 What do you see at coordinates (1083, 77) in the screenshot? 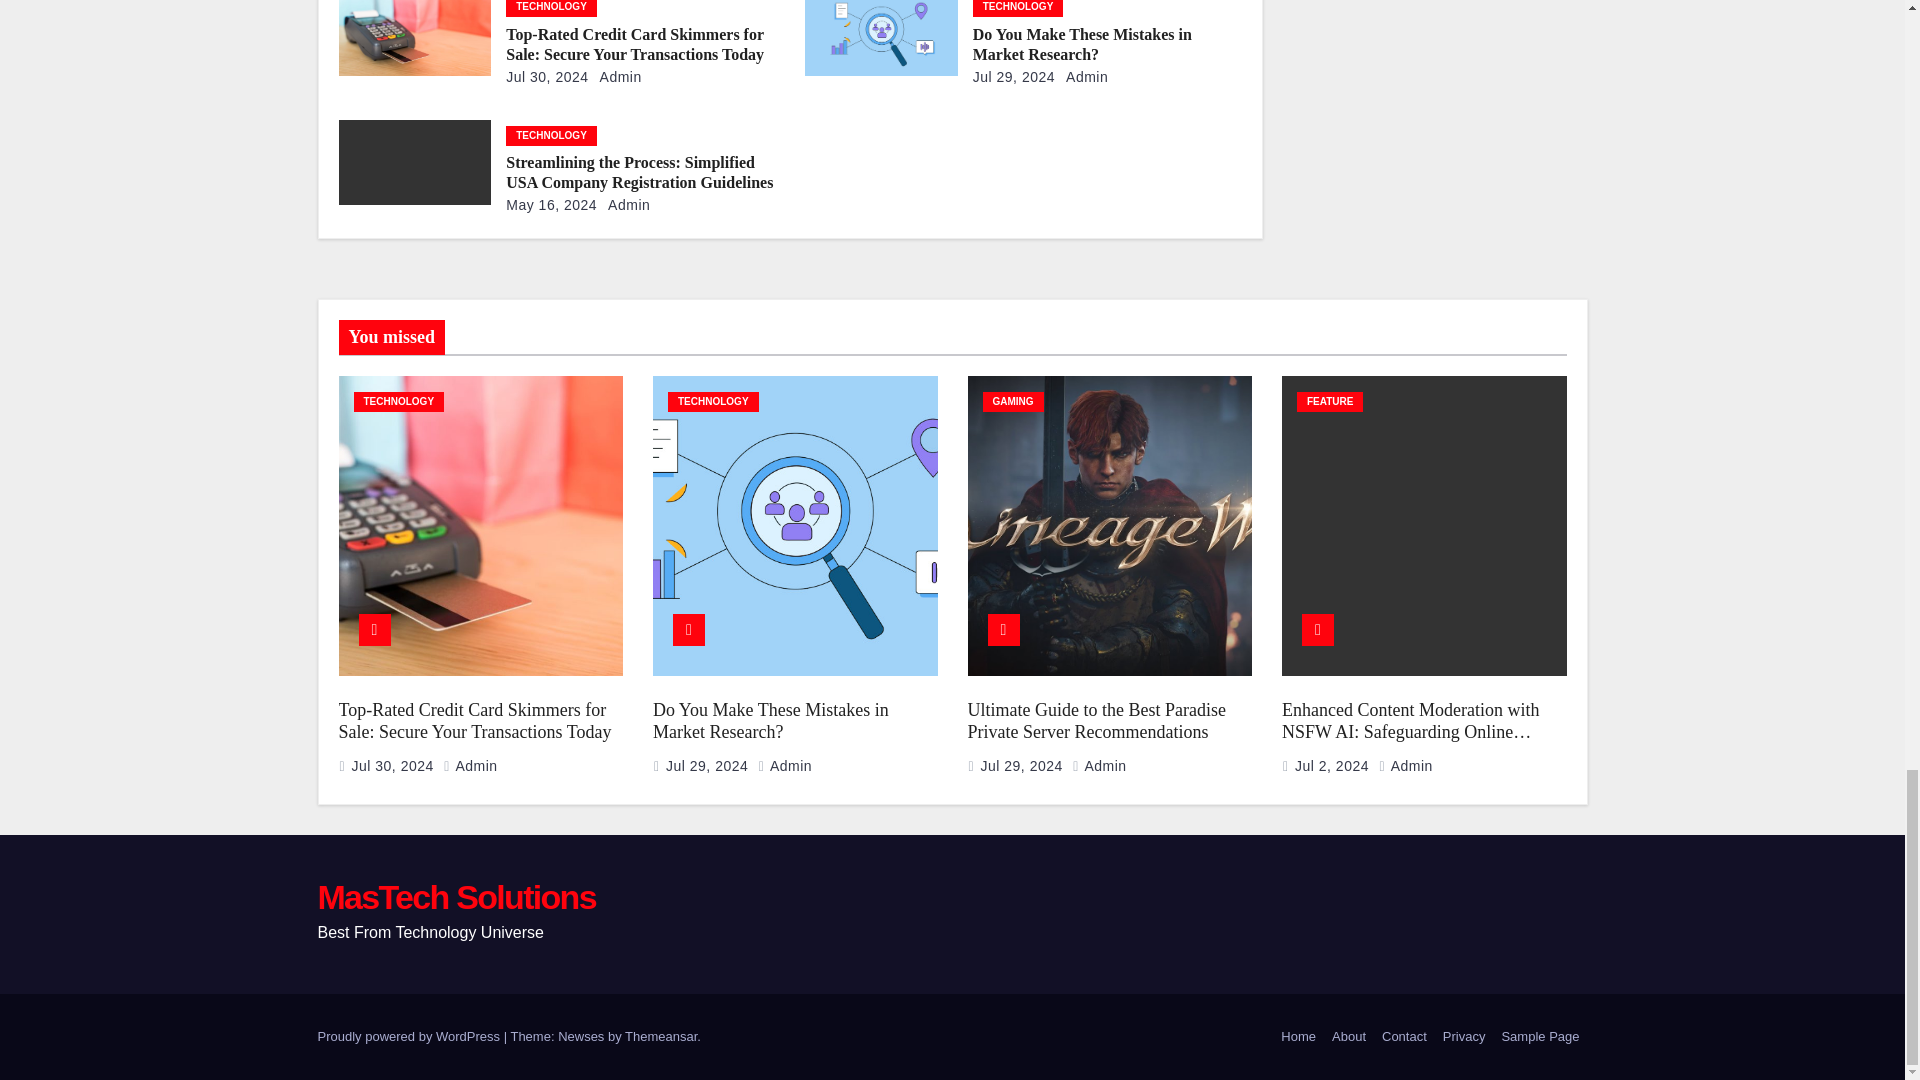
I see `Admin` at bounding box center [1083, 77].